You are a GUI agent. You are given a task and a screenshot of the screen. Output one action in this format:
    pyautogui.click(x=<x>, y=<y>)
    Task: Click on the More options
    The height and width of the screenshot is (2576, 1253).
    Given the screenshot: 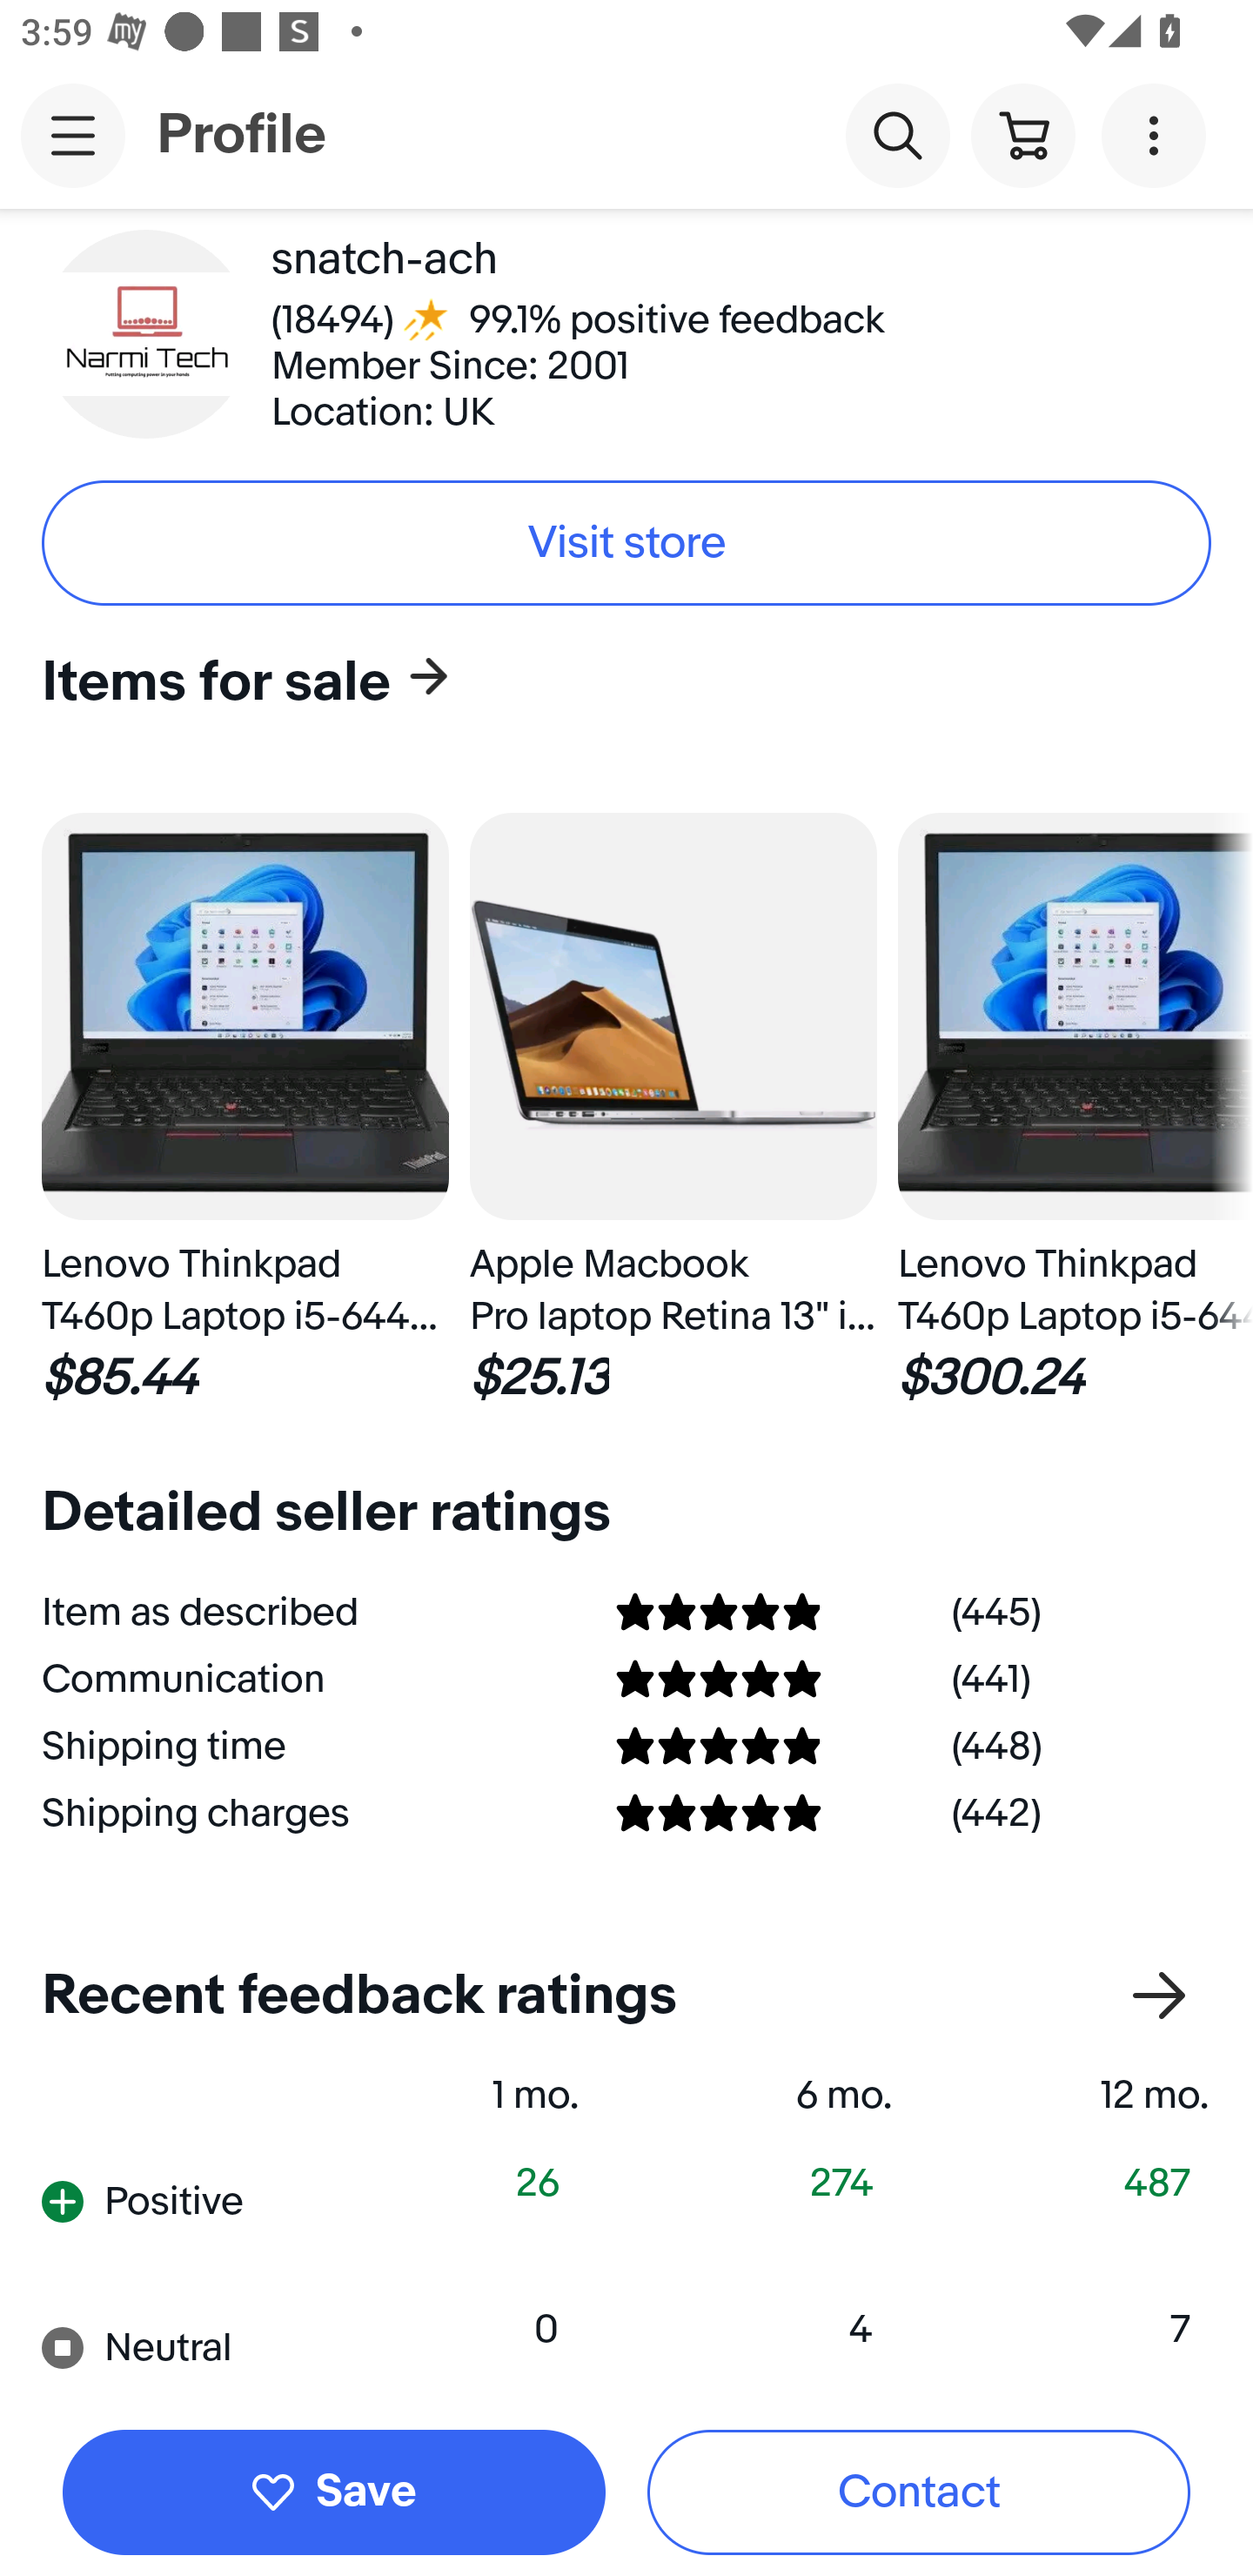 What is the action you would take?
    pyautogui.click(x=1159, y=134)
    